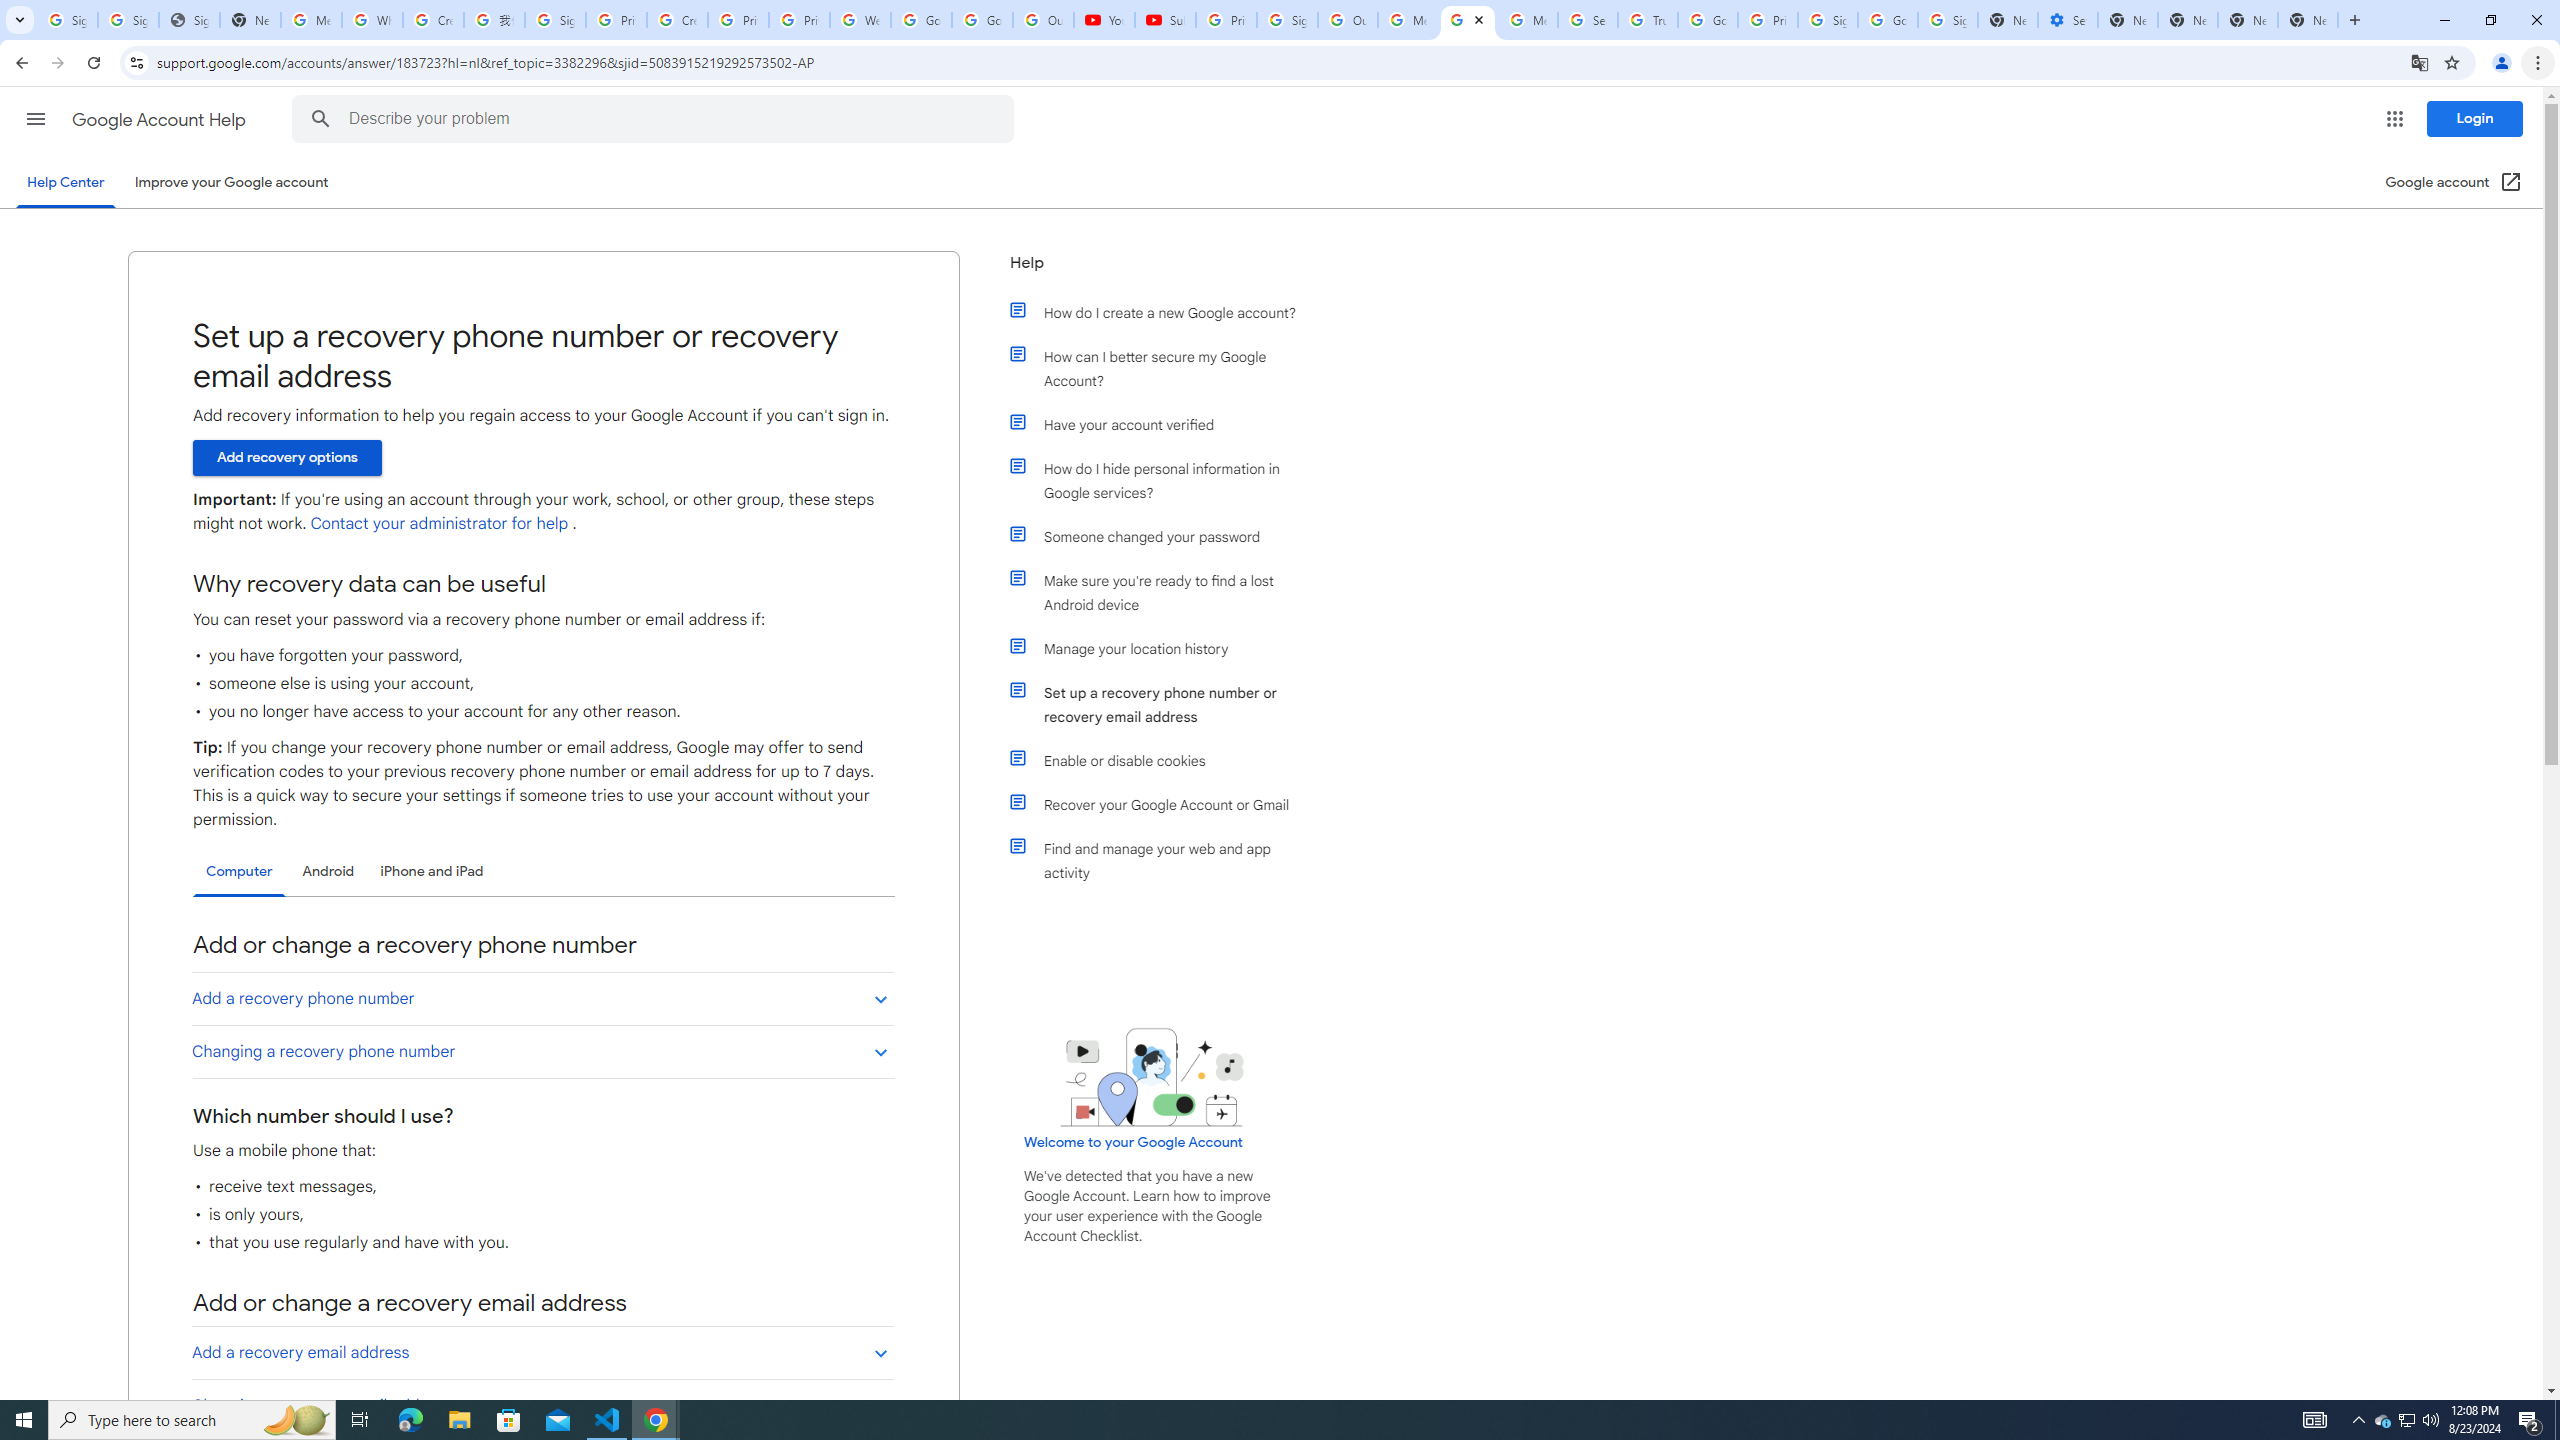  Describe the element at coordinates (128, 20) in the screenshot. I see `Sign in - Google Accounts` at that location.